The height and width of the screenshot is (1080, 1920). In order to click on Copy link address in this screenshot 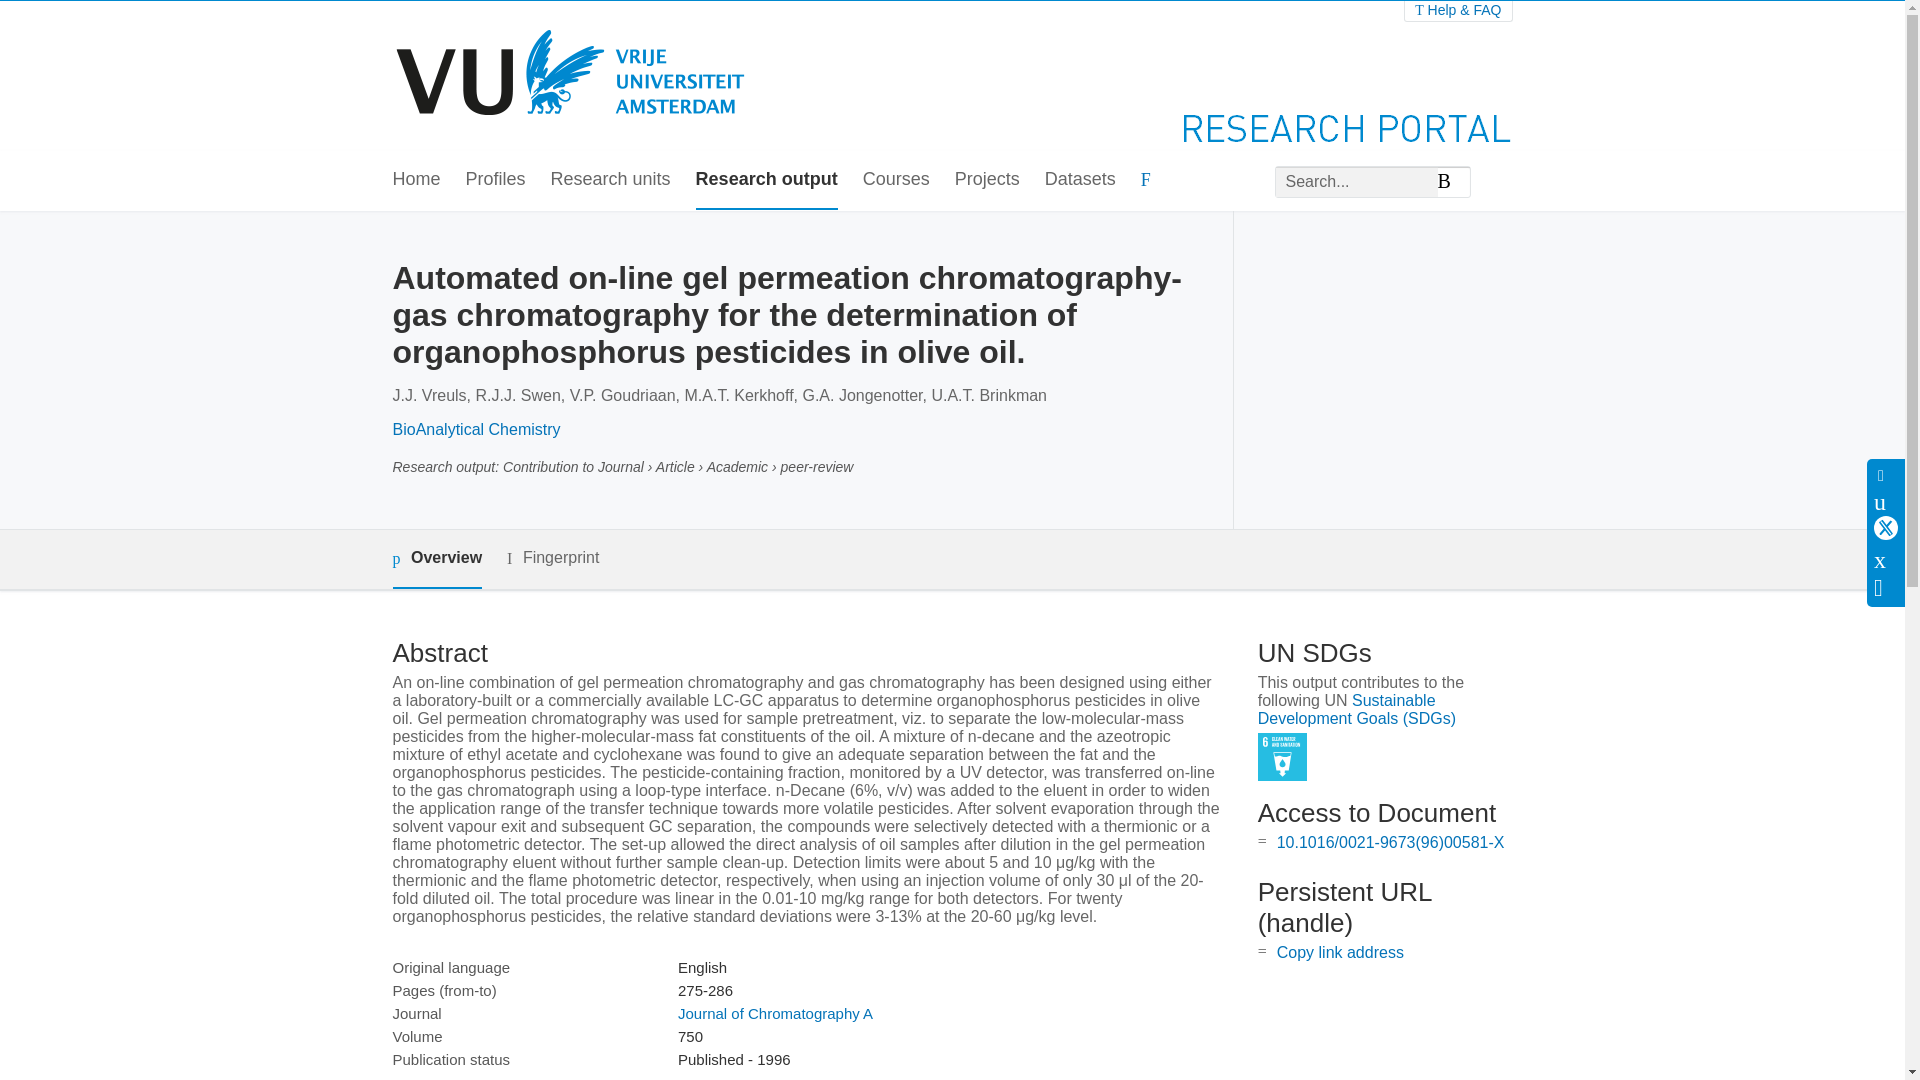, I will do `click(1340, 952)`.